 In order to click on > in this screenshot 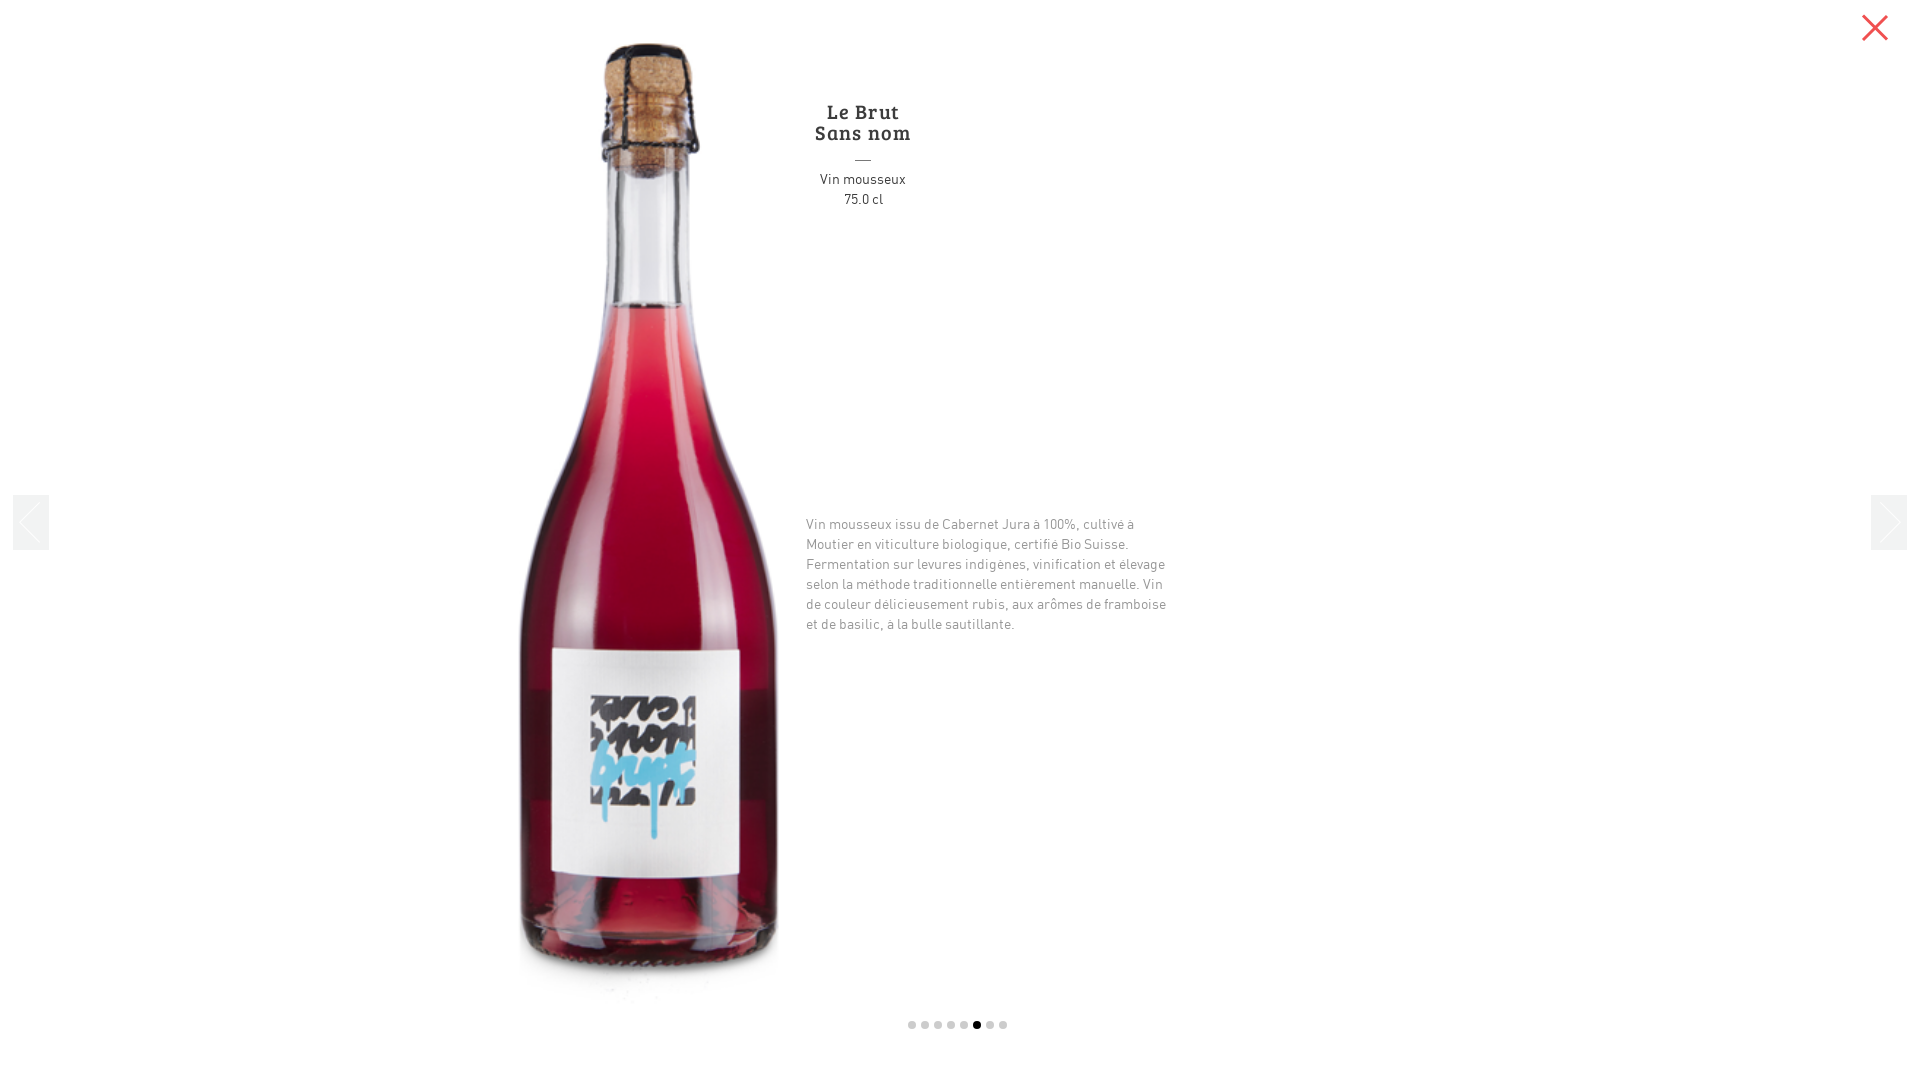, I will do `click(1889, 523)`.